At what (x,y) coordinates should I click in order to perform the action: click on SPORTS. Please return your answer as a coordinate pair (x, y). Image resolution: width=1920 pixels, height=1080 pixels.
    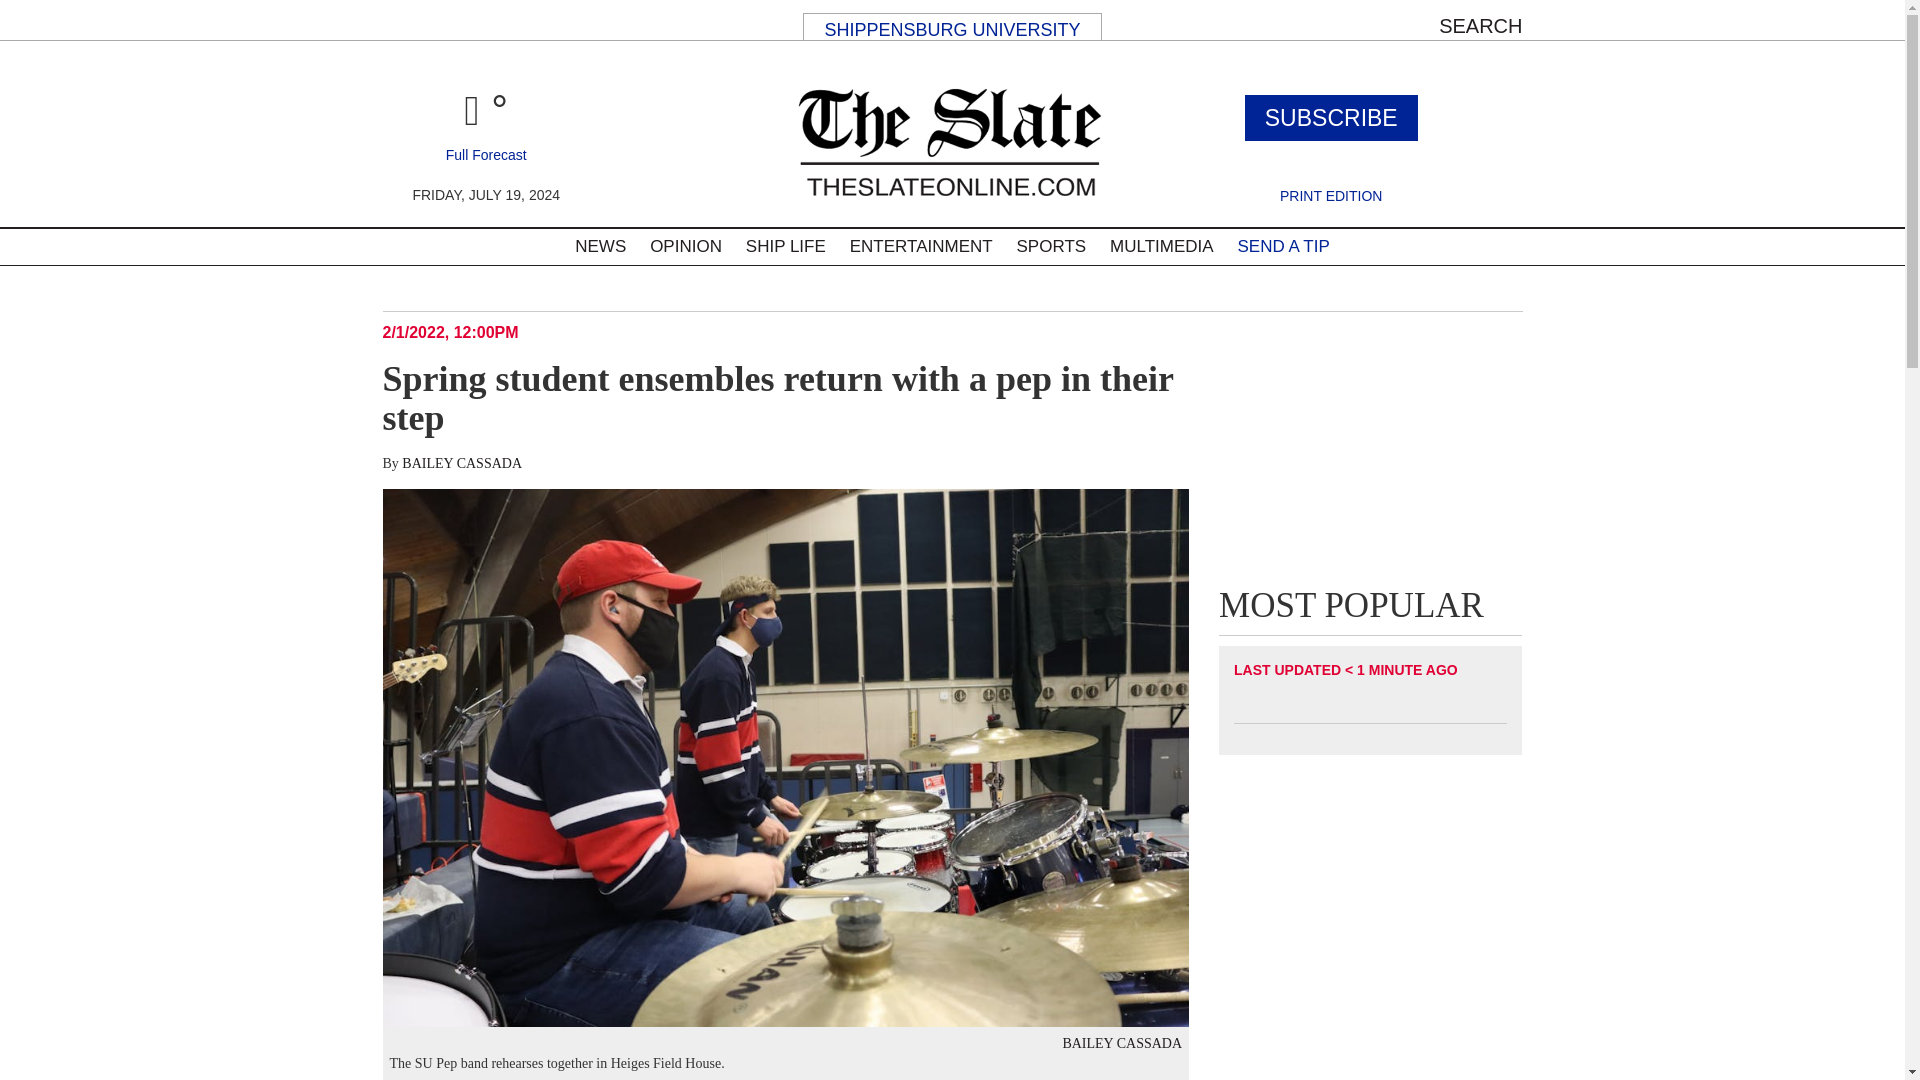
    Looking at the image, I should click on (1051, 246).